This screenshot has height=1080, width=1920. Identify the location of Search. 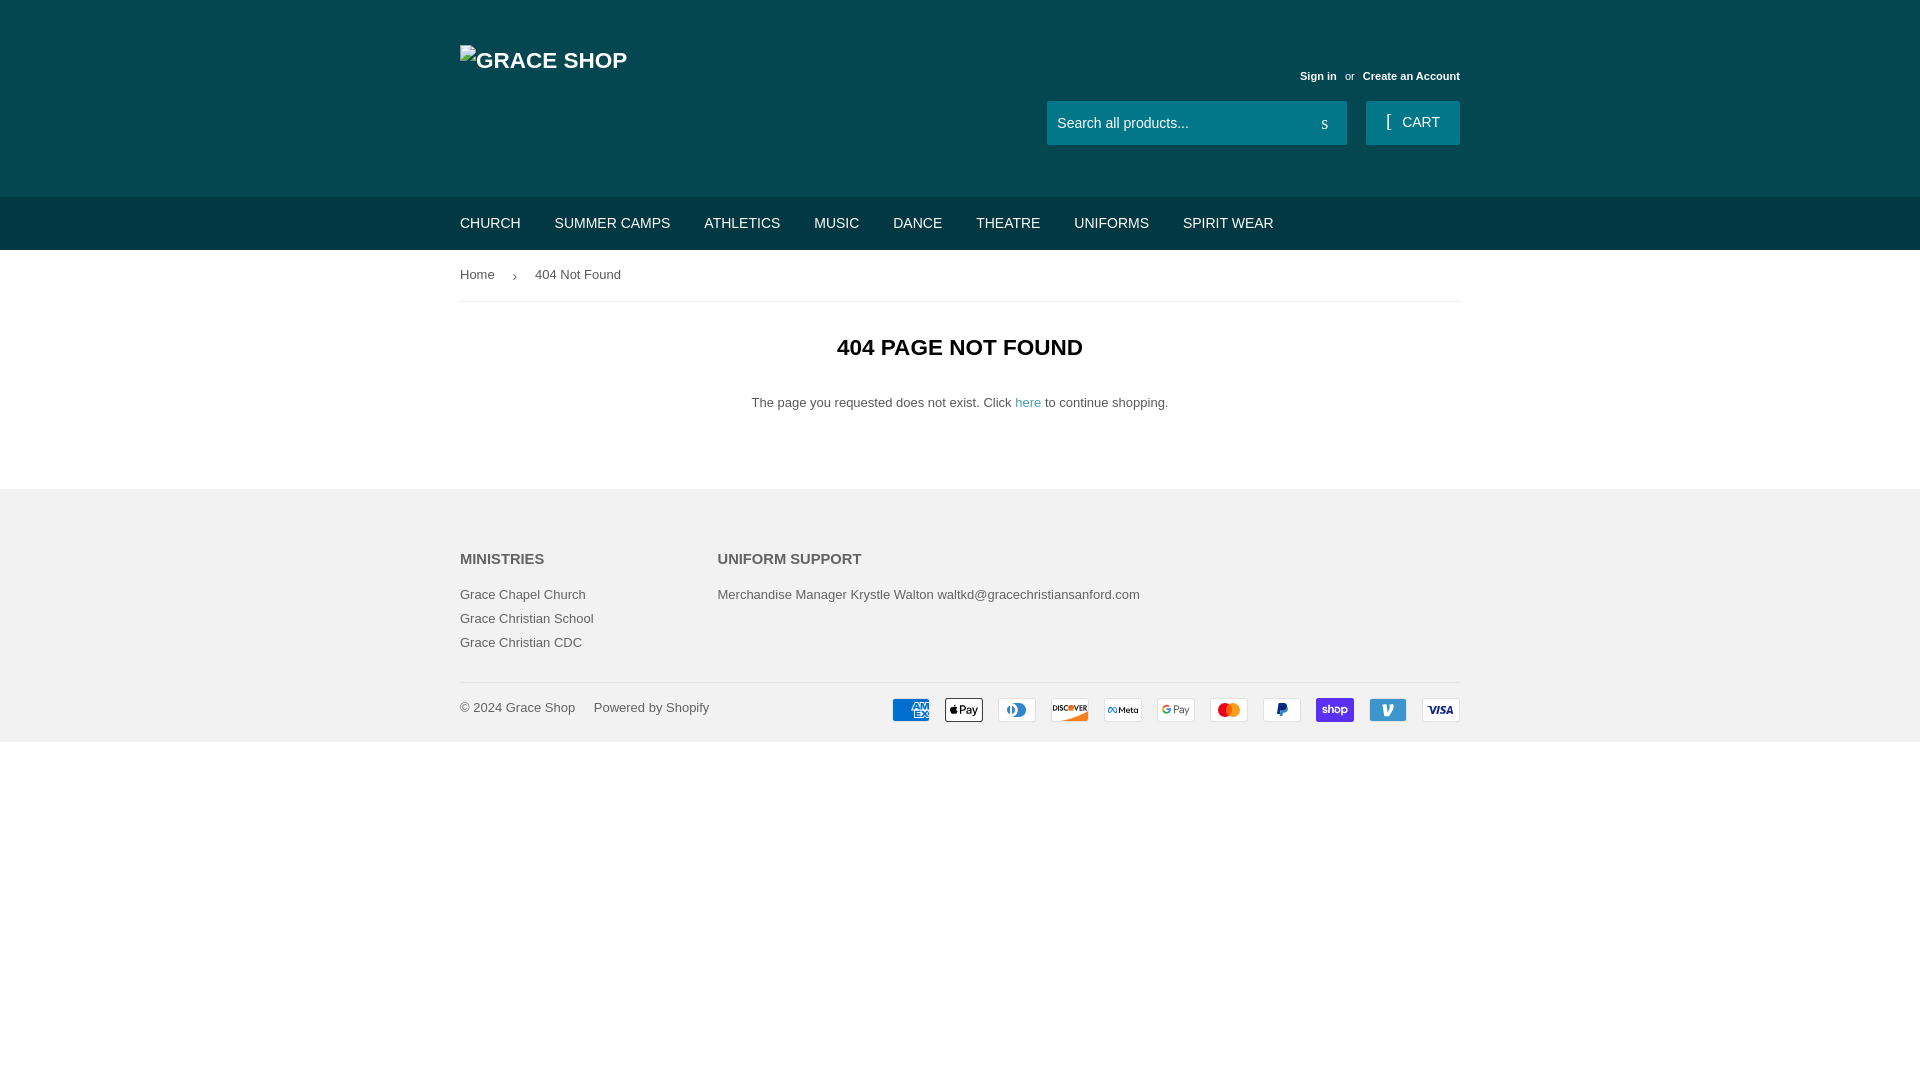
(1324, 123).